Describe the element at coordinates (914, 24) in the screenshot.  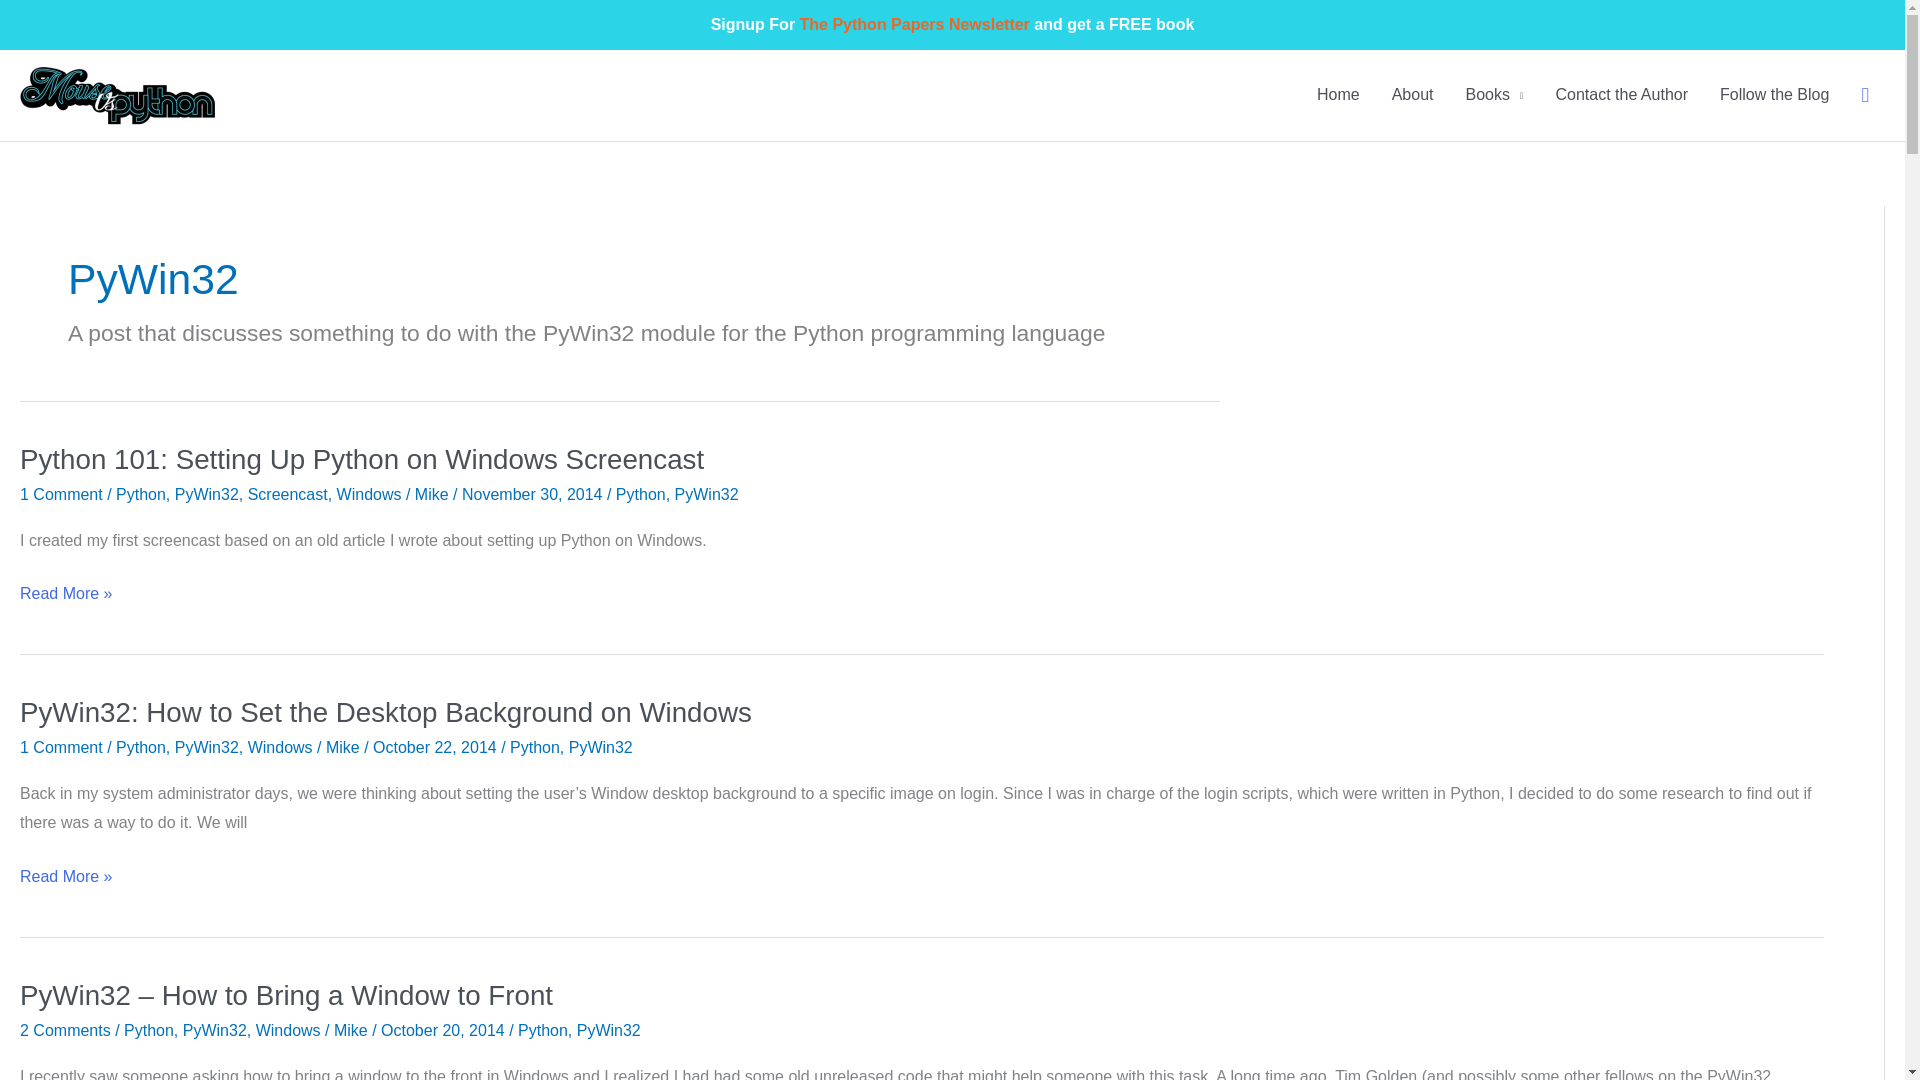
I see `The Python Papers Newsletter` at that location.